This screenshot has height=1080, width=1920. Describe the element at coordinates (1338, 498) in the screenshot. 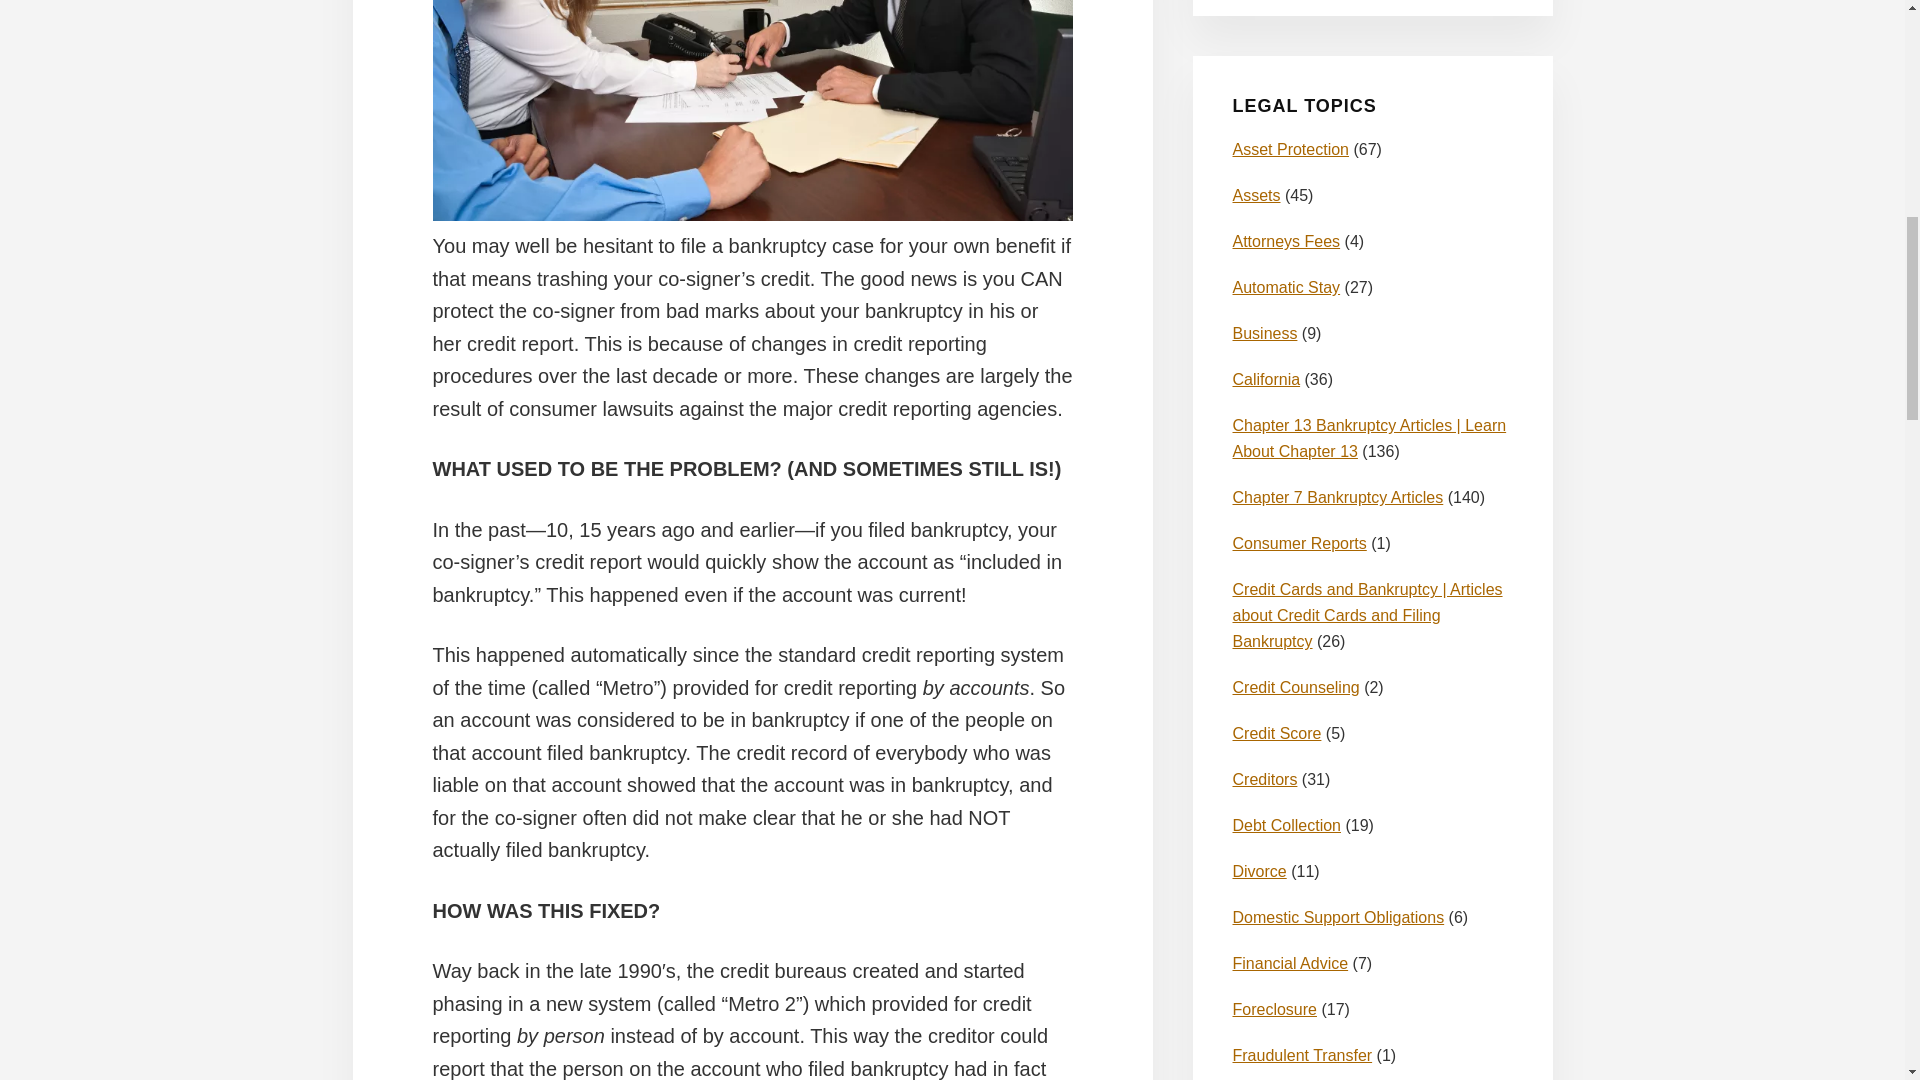

I see `Chapter 7 Bankruptcy Articles` at that location.